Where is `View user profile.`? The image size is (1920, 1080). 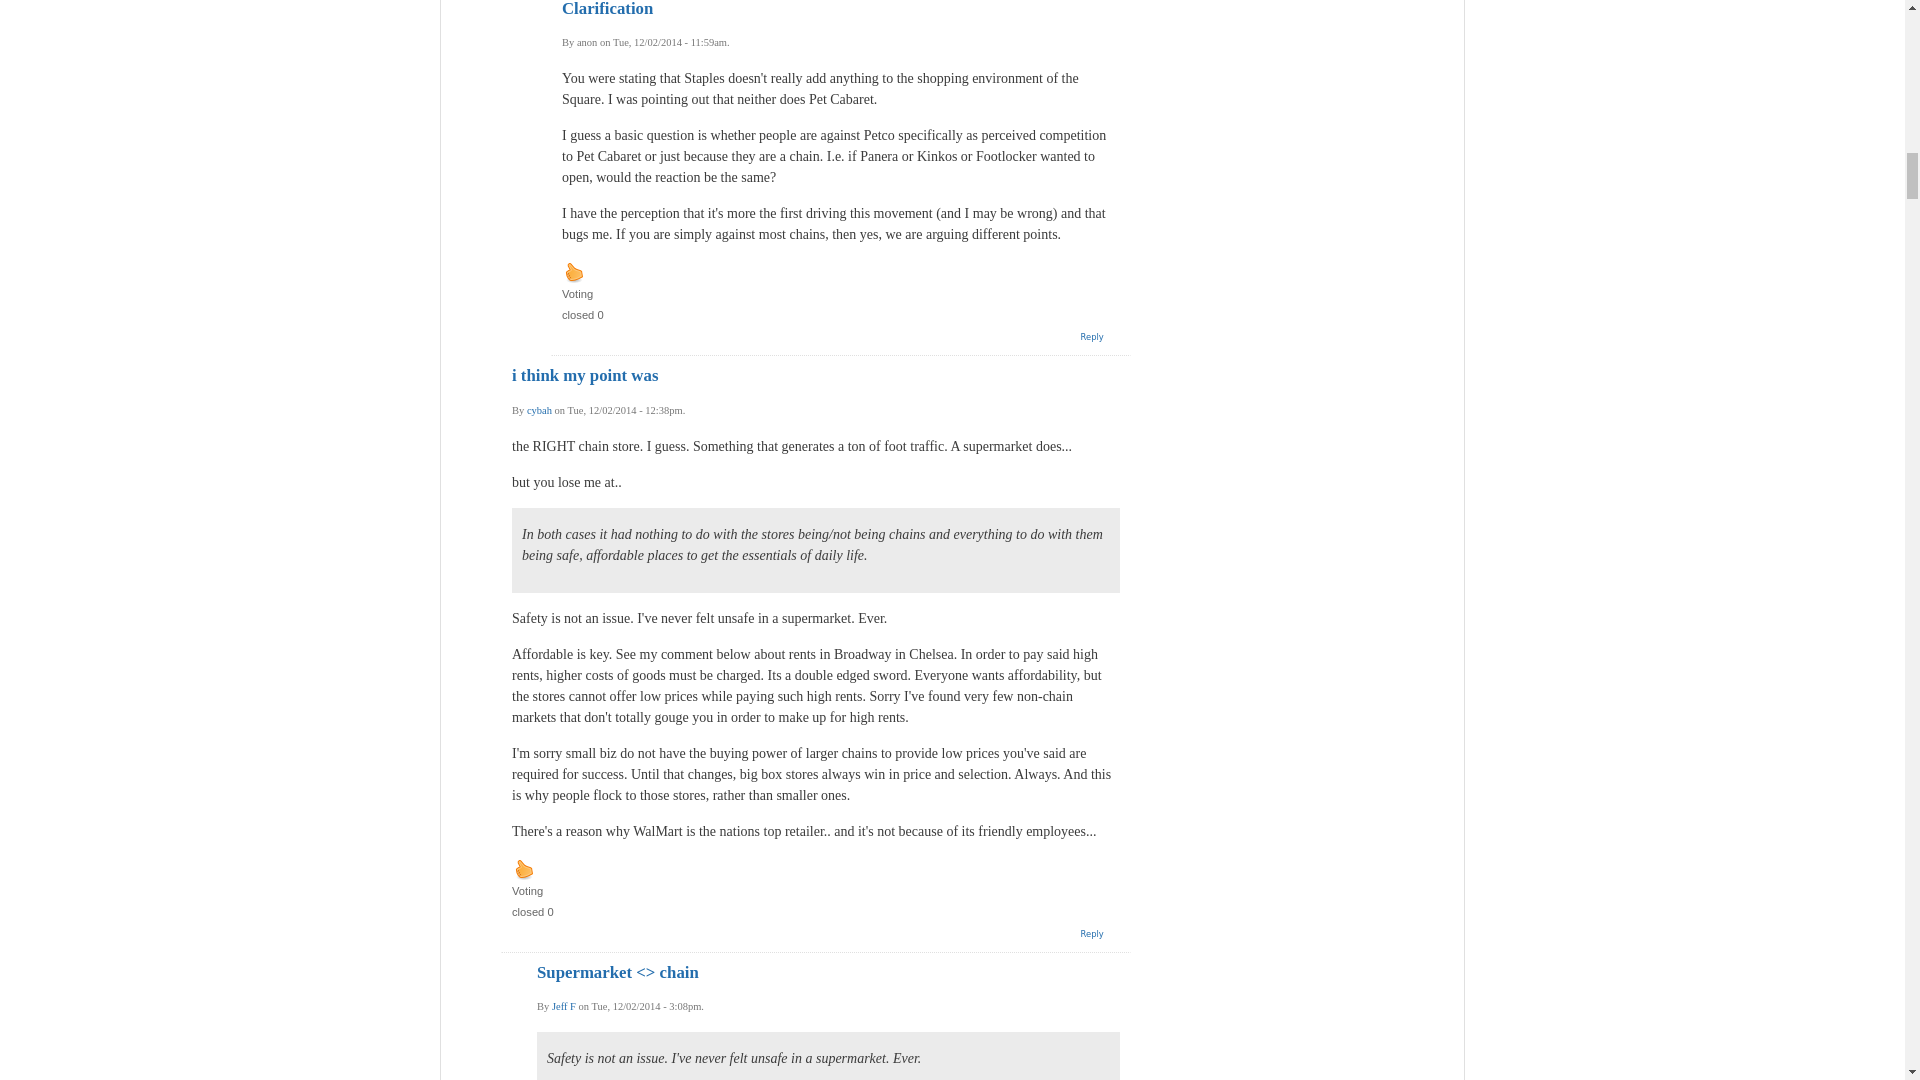 View user profile. is located at coordinates (564, 1006).